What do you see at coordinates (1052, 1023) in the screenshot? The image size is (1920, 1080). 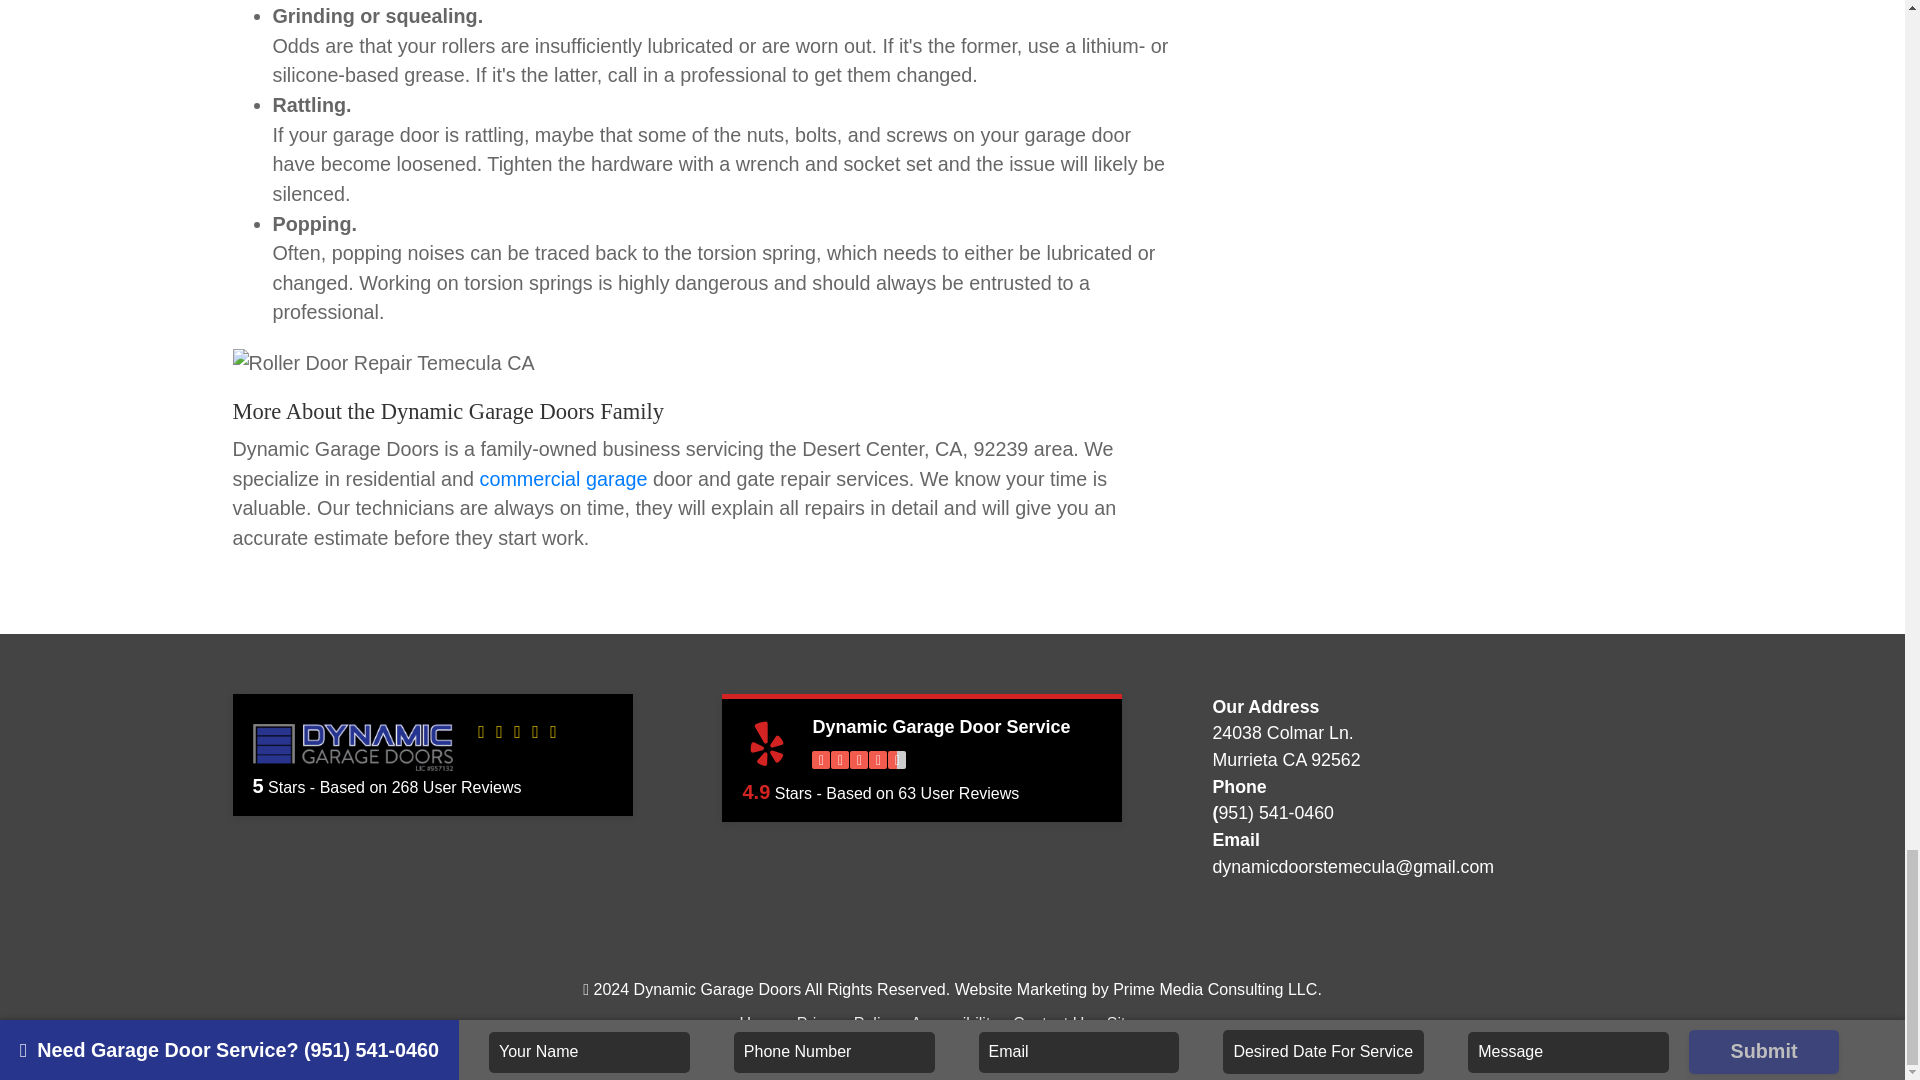 I see `Contact Us` at bounding box center [1052, 1023].